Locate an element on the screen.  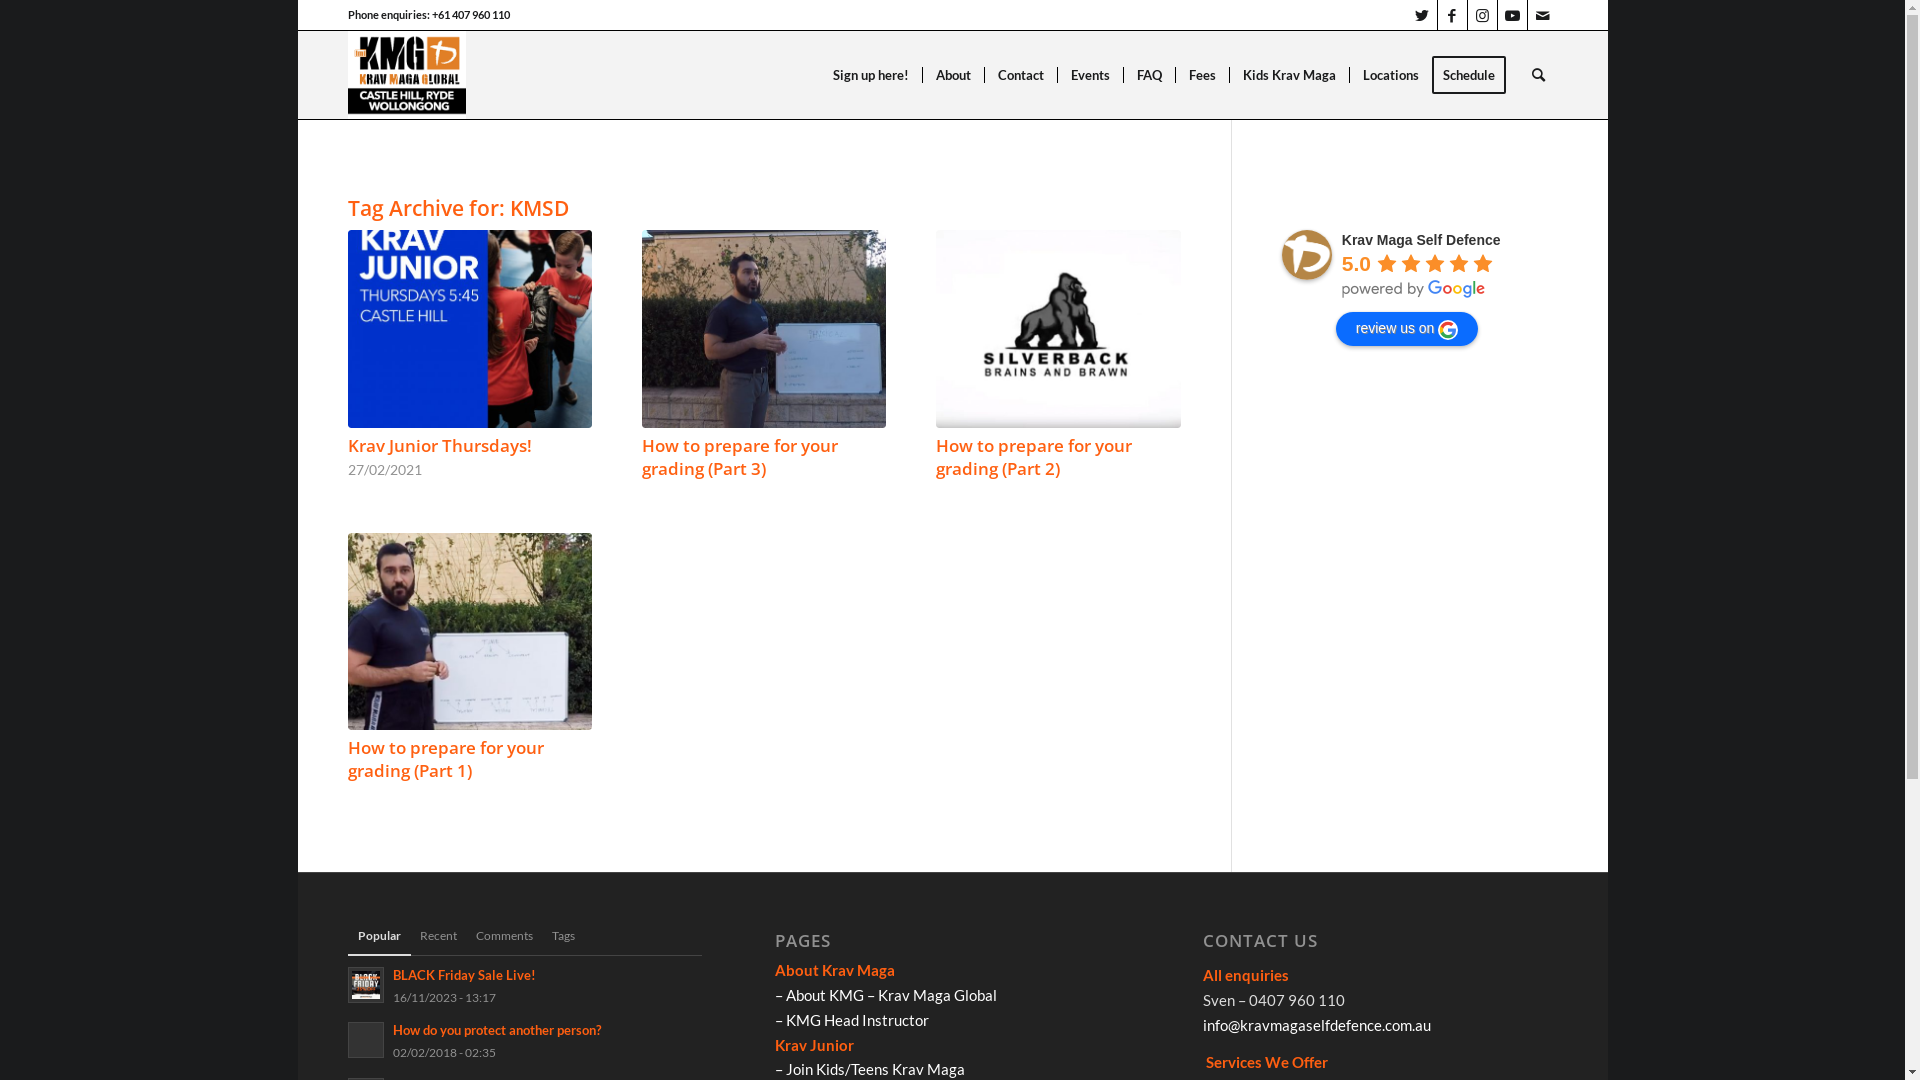
Schedule is located at coordinates (1476, 75).